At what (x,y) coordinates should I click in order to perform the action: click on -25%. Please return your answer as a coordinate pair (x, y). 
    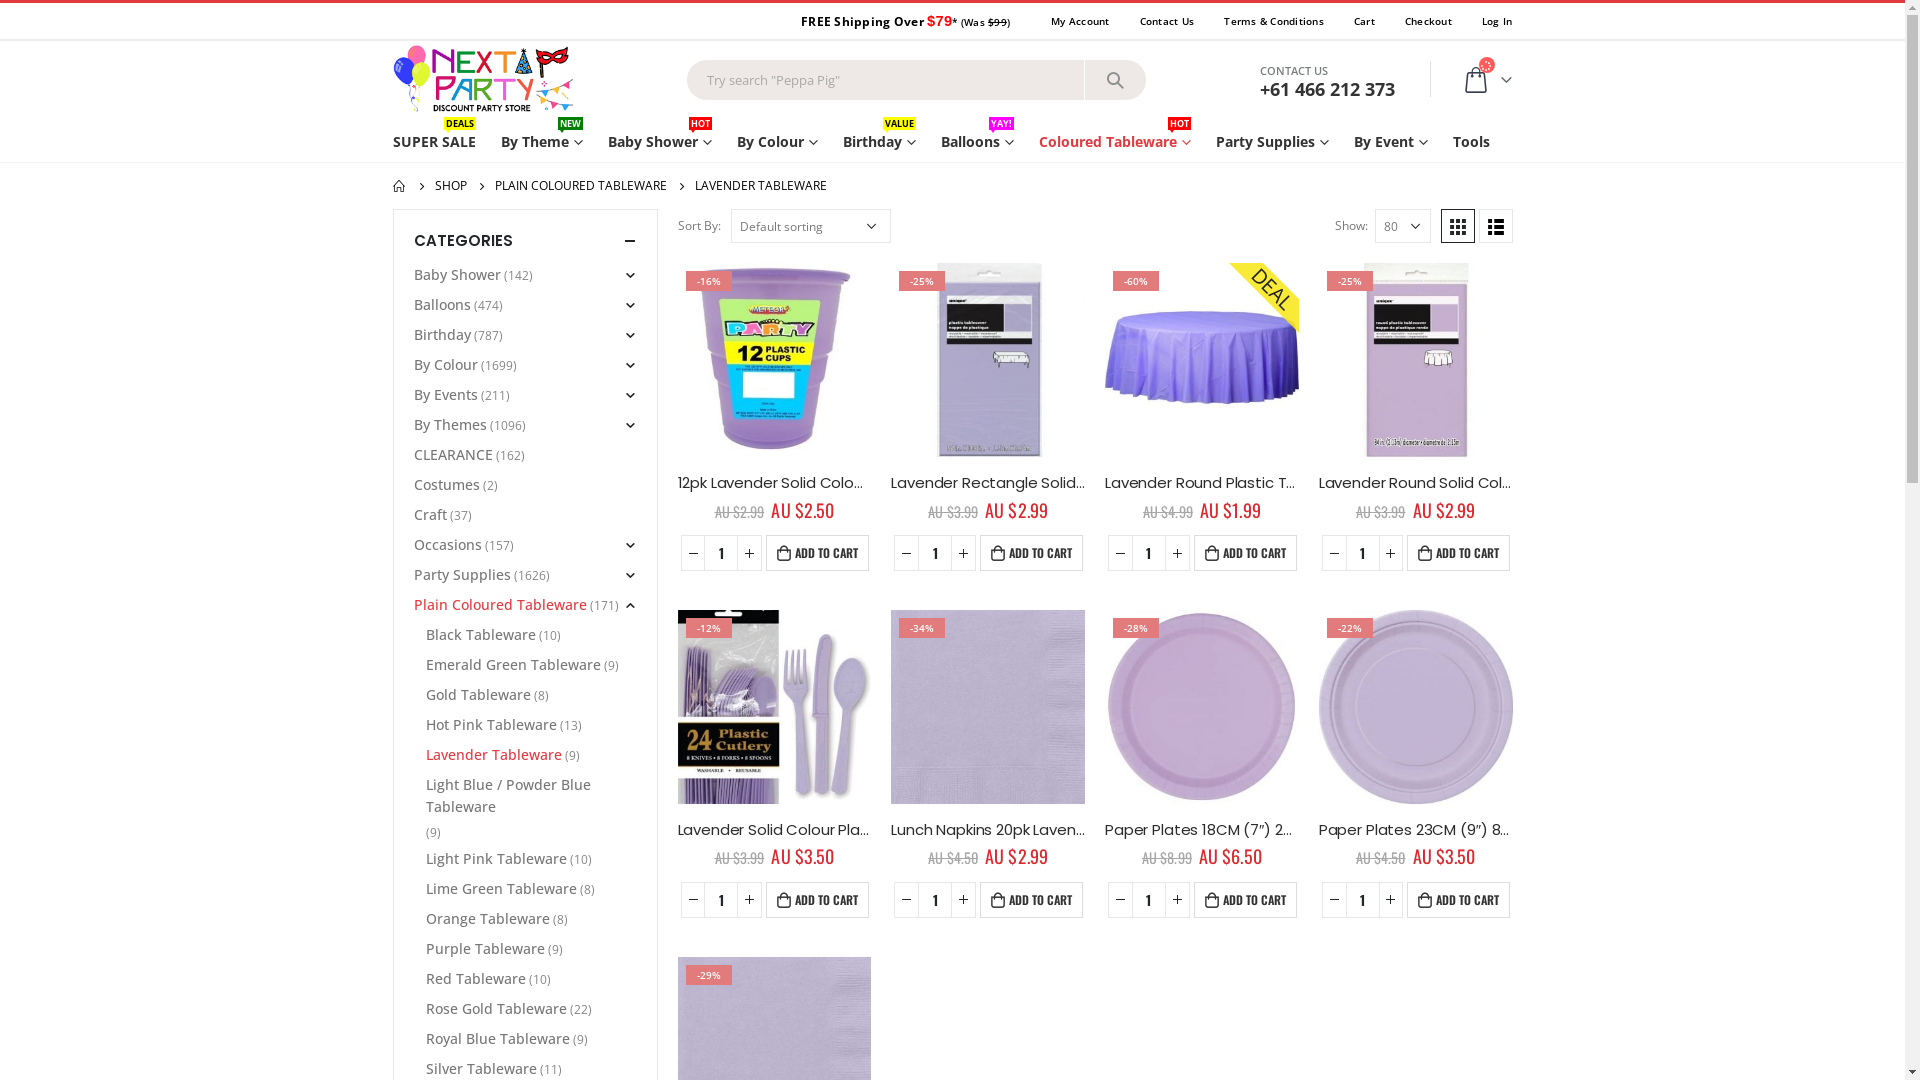
    Looking at the image, I should click on (1416, 360).